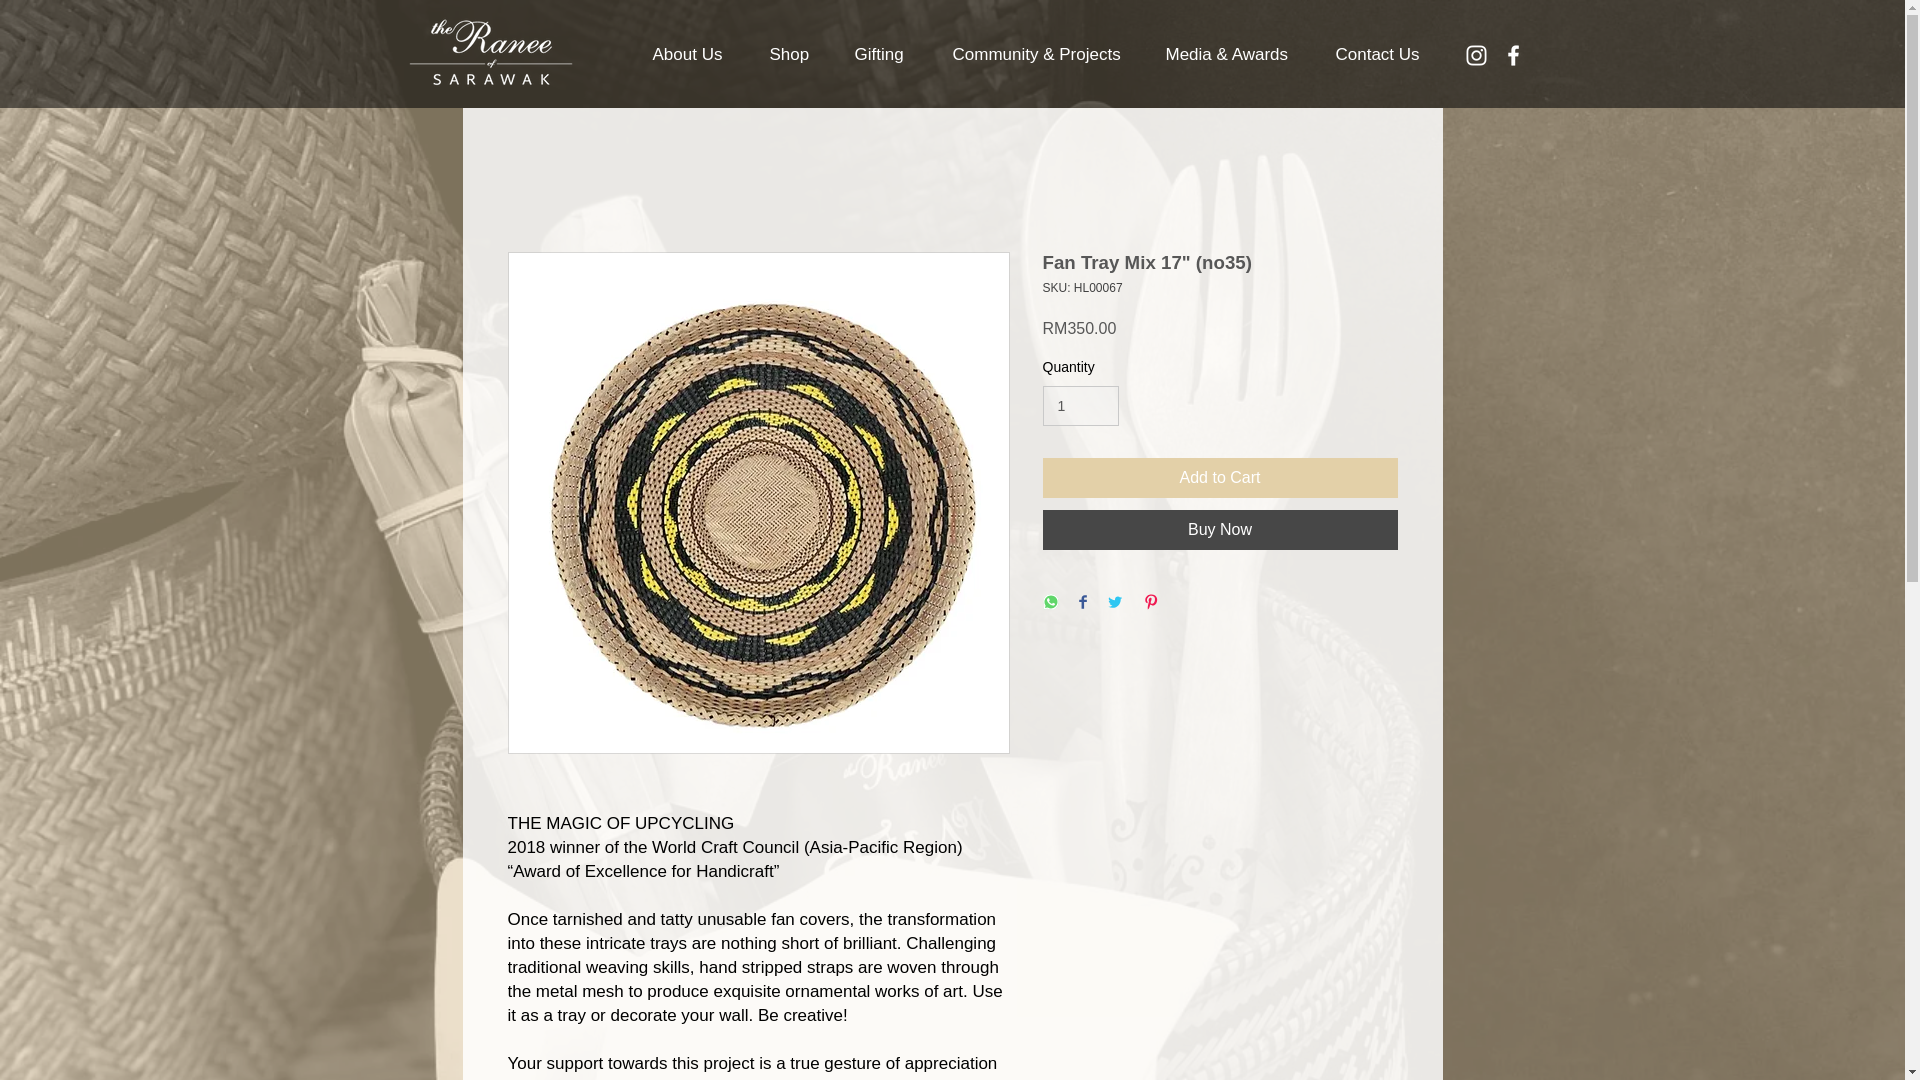 Image resolution: width=1920 pixels, height=1080 pixels. What do you see at coordinates (802, 54) in the screenshot?
I see `Shop` at bounding box center [802, 54].